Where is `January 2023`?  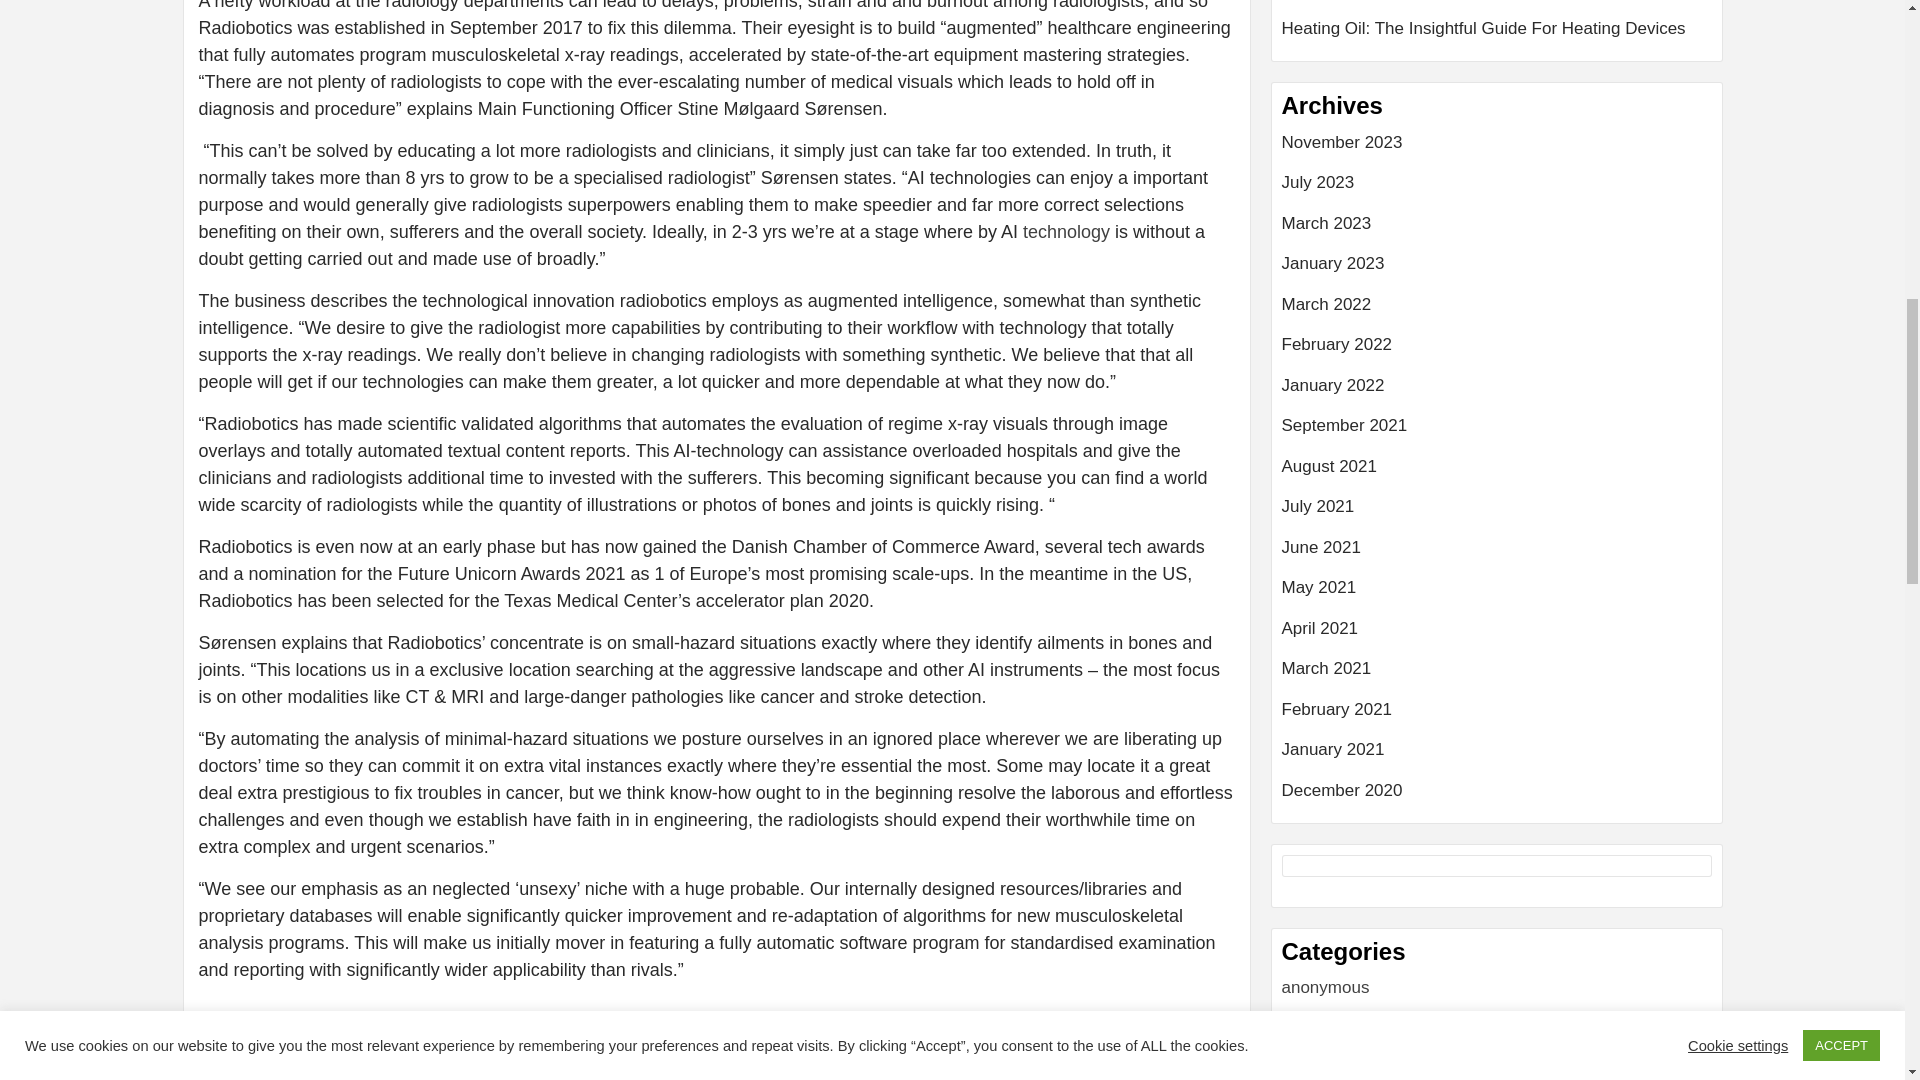
January 2023 is located at coordinates (1497, 270).